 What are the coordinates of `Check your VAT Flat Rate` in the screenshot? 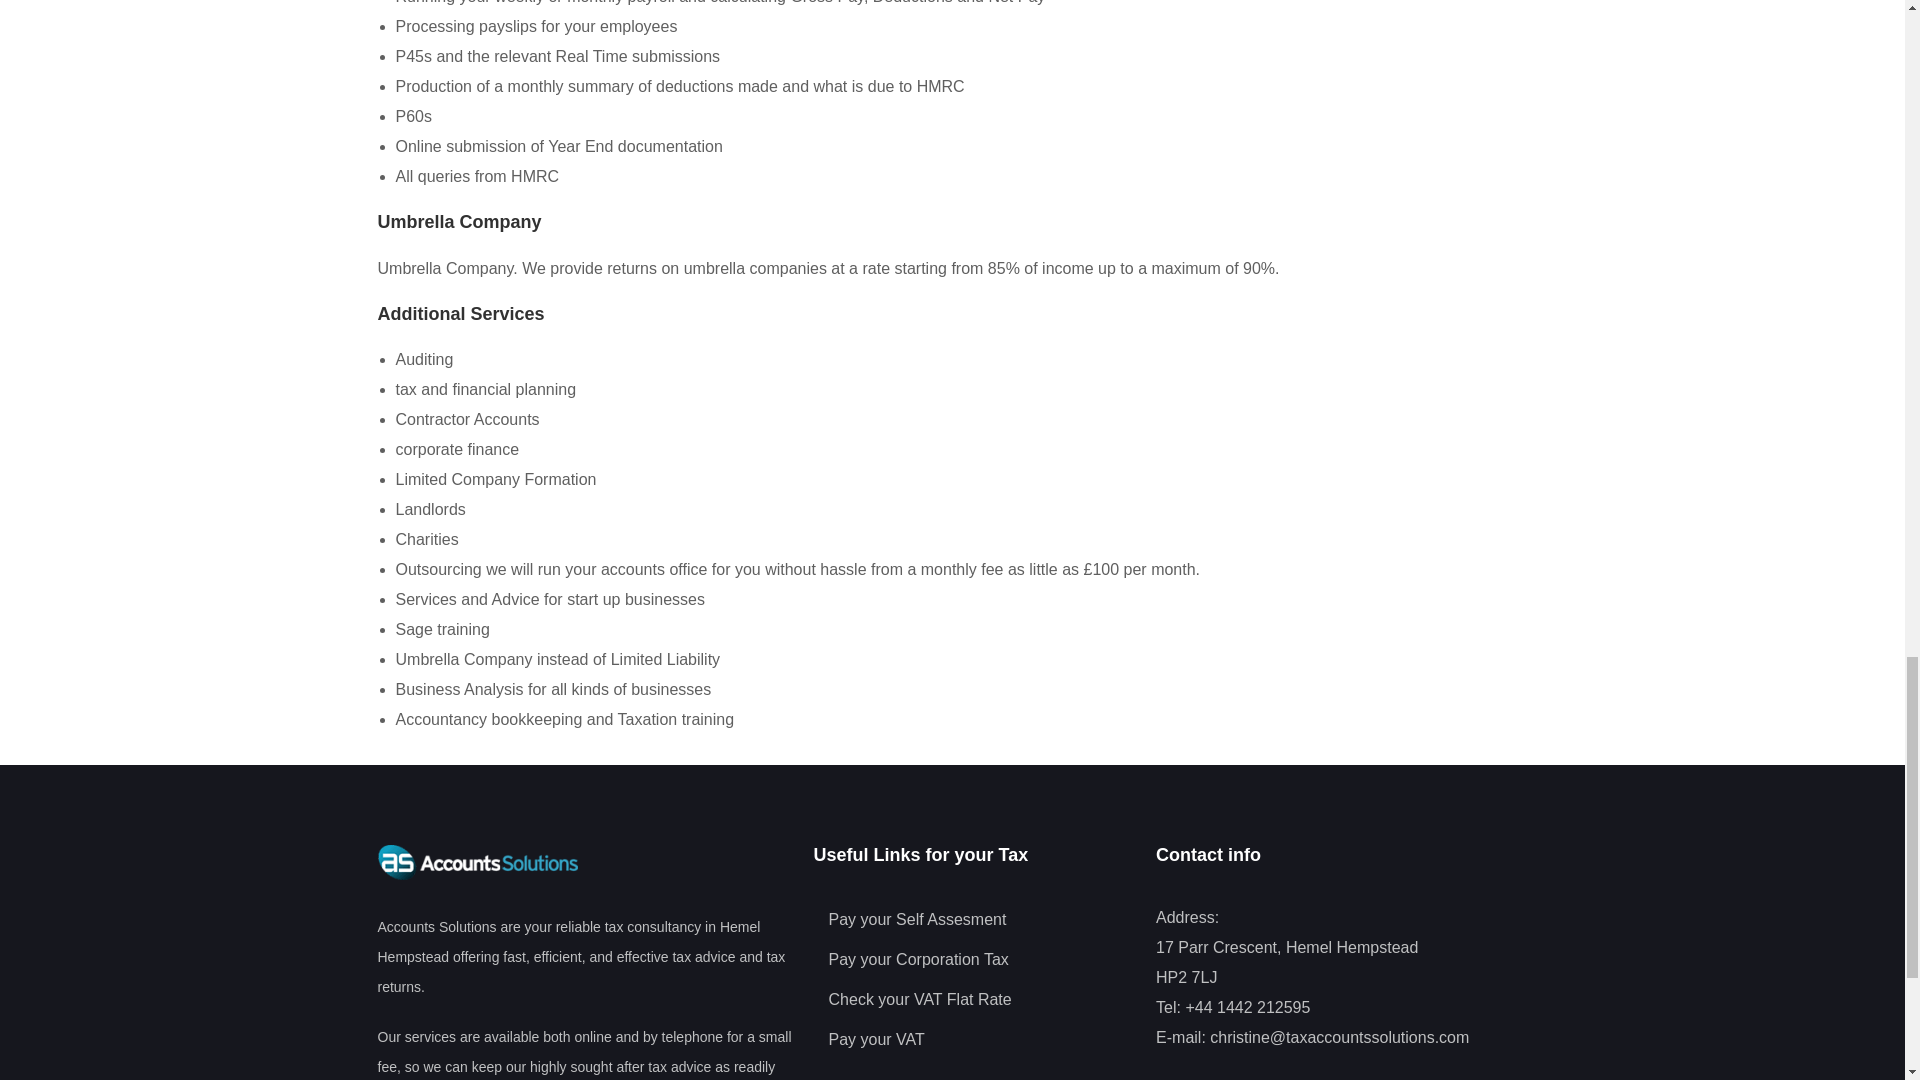 It's located at (975, 1000).